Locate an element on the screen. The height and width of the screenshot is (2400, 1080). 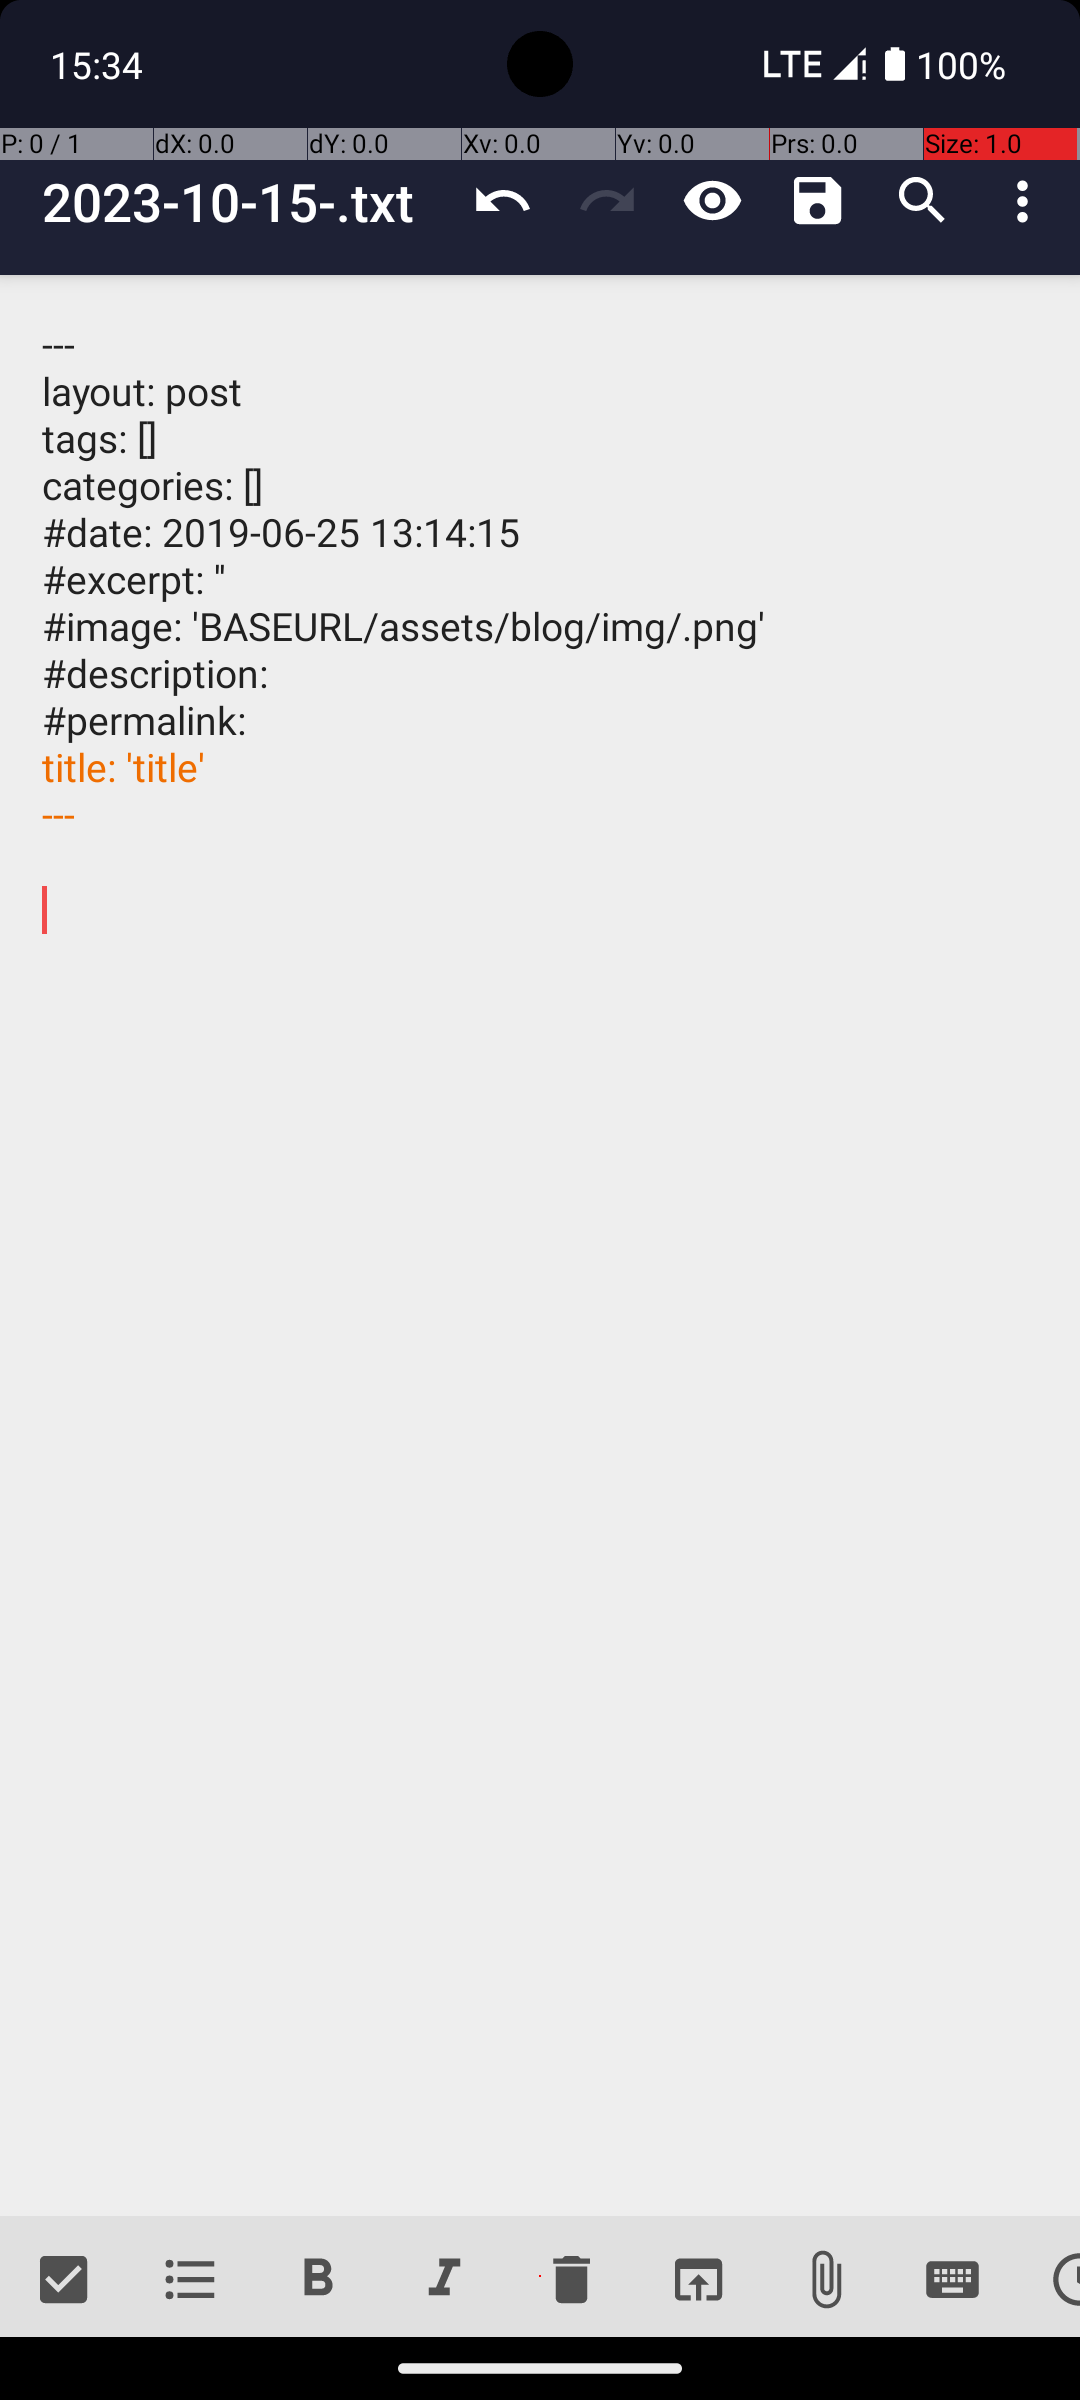
---
layout: post
tags: []
categories: []
#date: 2019-06-25 13:14:15
#excerpt: ''
#image: 'BASEURL/assets/blog/img/.png'
#description:
#permalink:
title: 'title'
---

 is located at coordinates (540, 1246).